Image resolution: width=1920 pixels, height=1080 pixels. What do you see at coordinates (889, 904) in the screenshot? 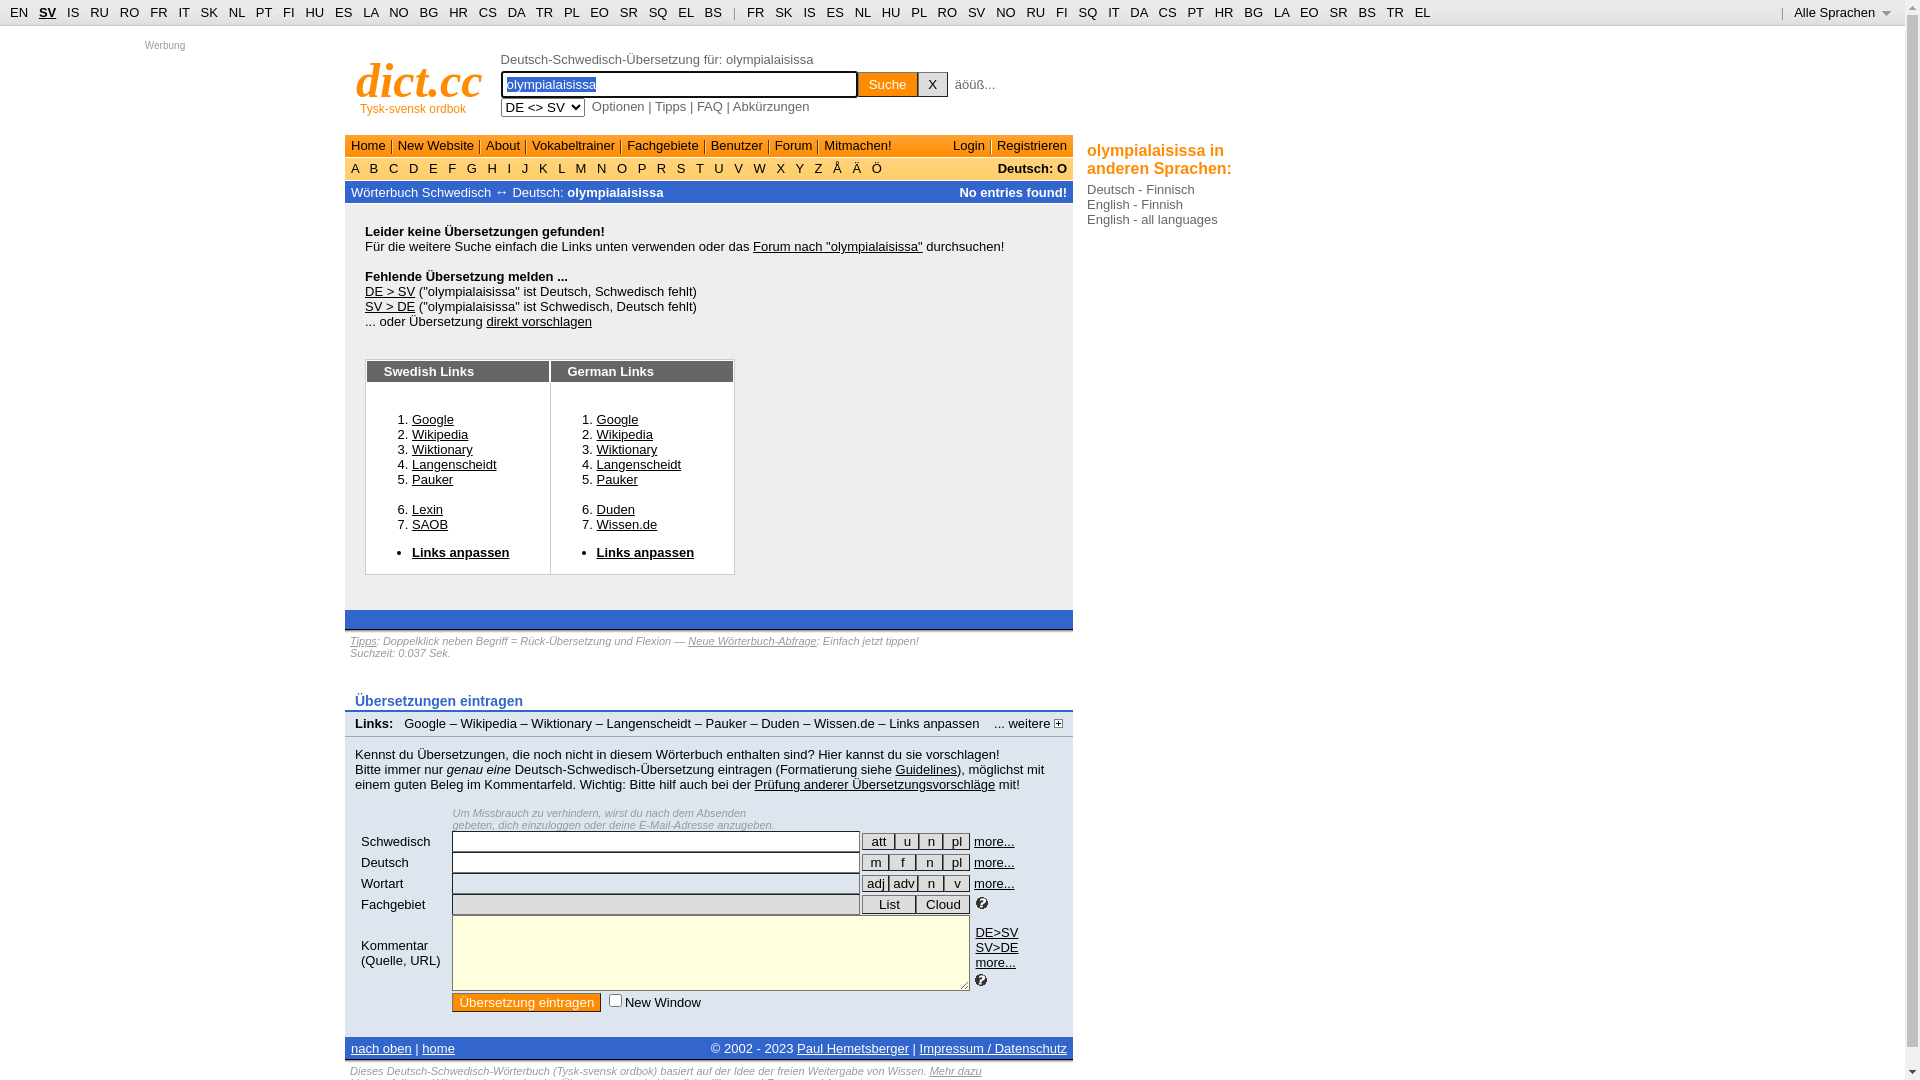
I see `List` at bounding box center [889, 904].